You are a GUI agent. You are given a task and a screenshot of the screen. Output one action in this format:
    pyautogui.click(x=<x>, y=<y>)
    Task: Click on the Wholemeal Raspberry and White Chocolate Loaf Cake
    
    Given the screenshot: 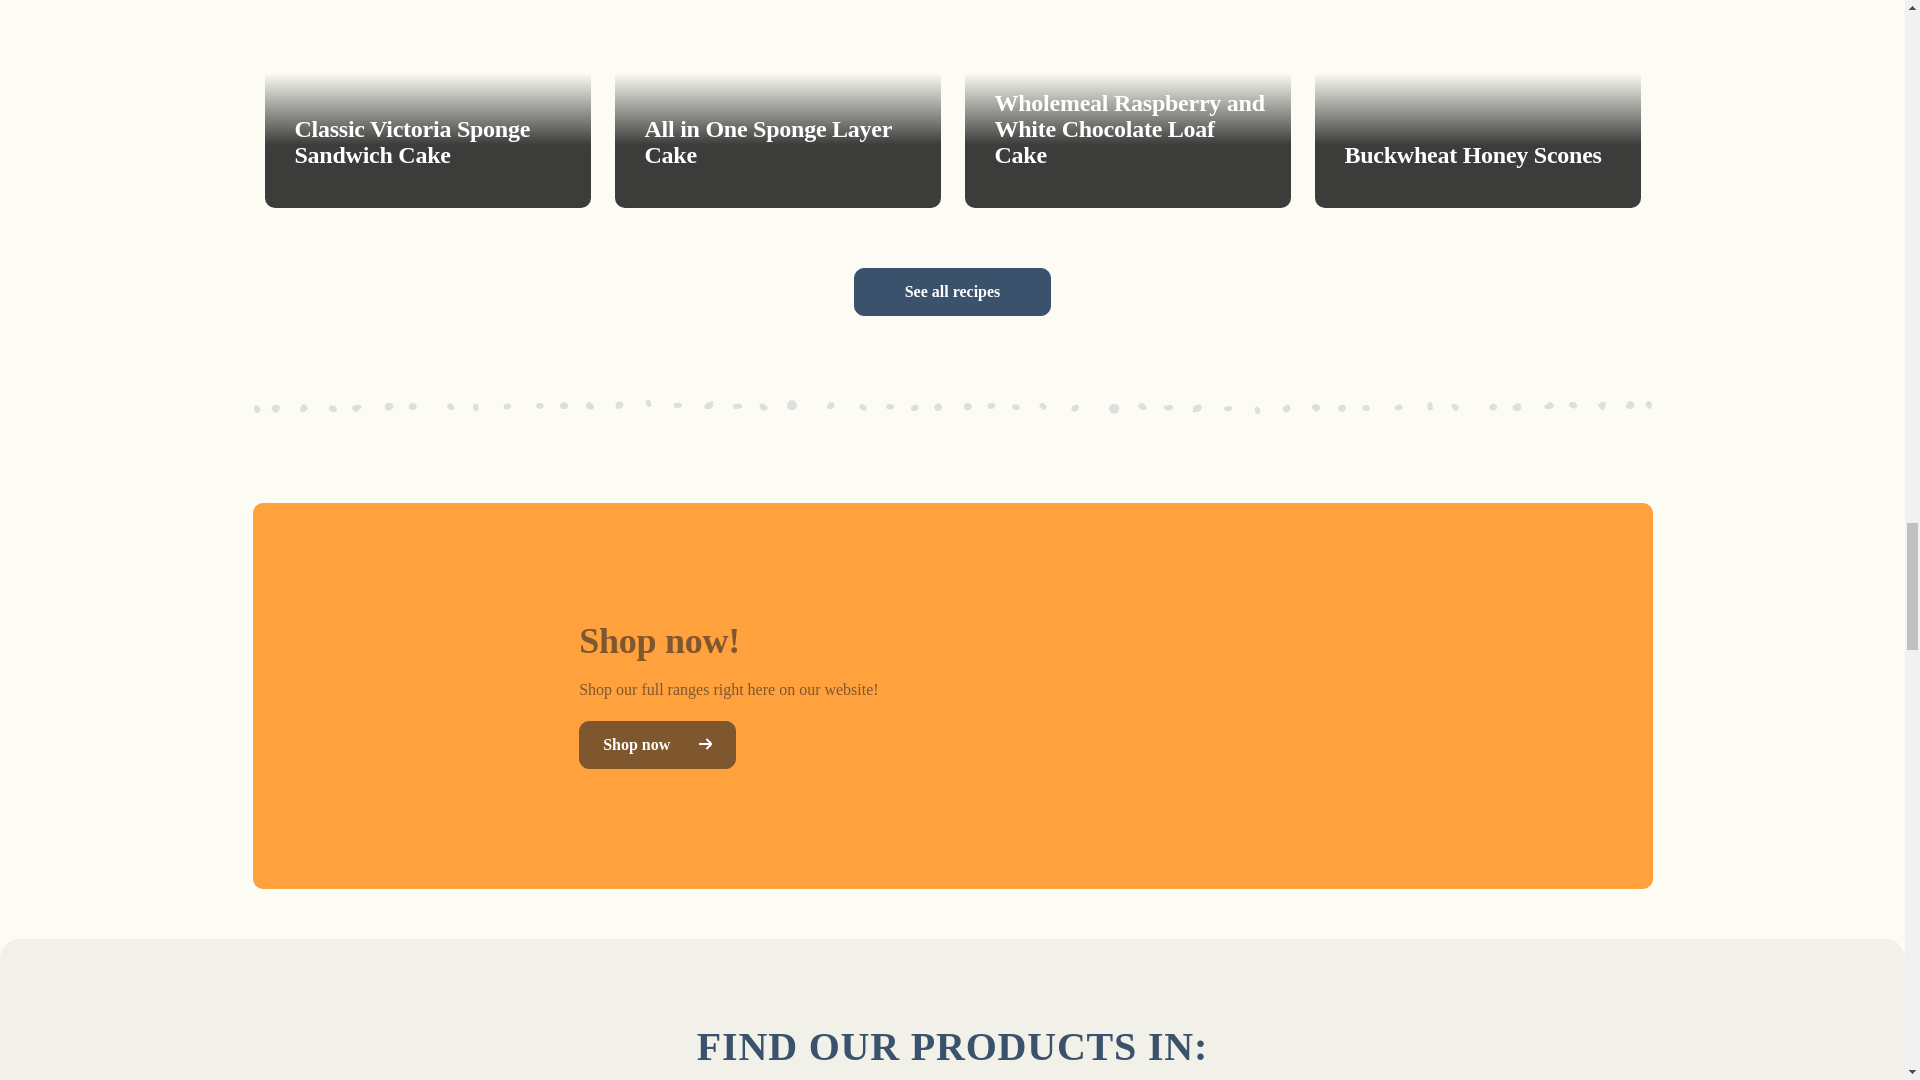 What is the action you would take?
    pyautogui.click(x=1126, y=104)
    